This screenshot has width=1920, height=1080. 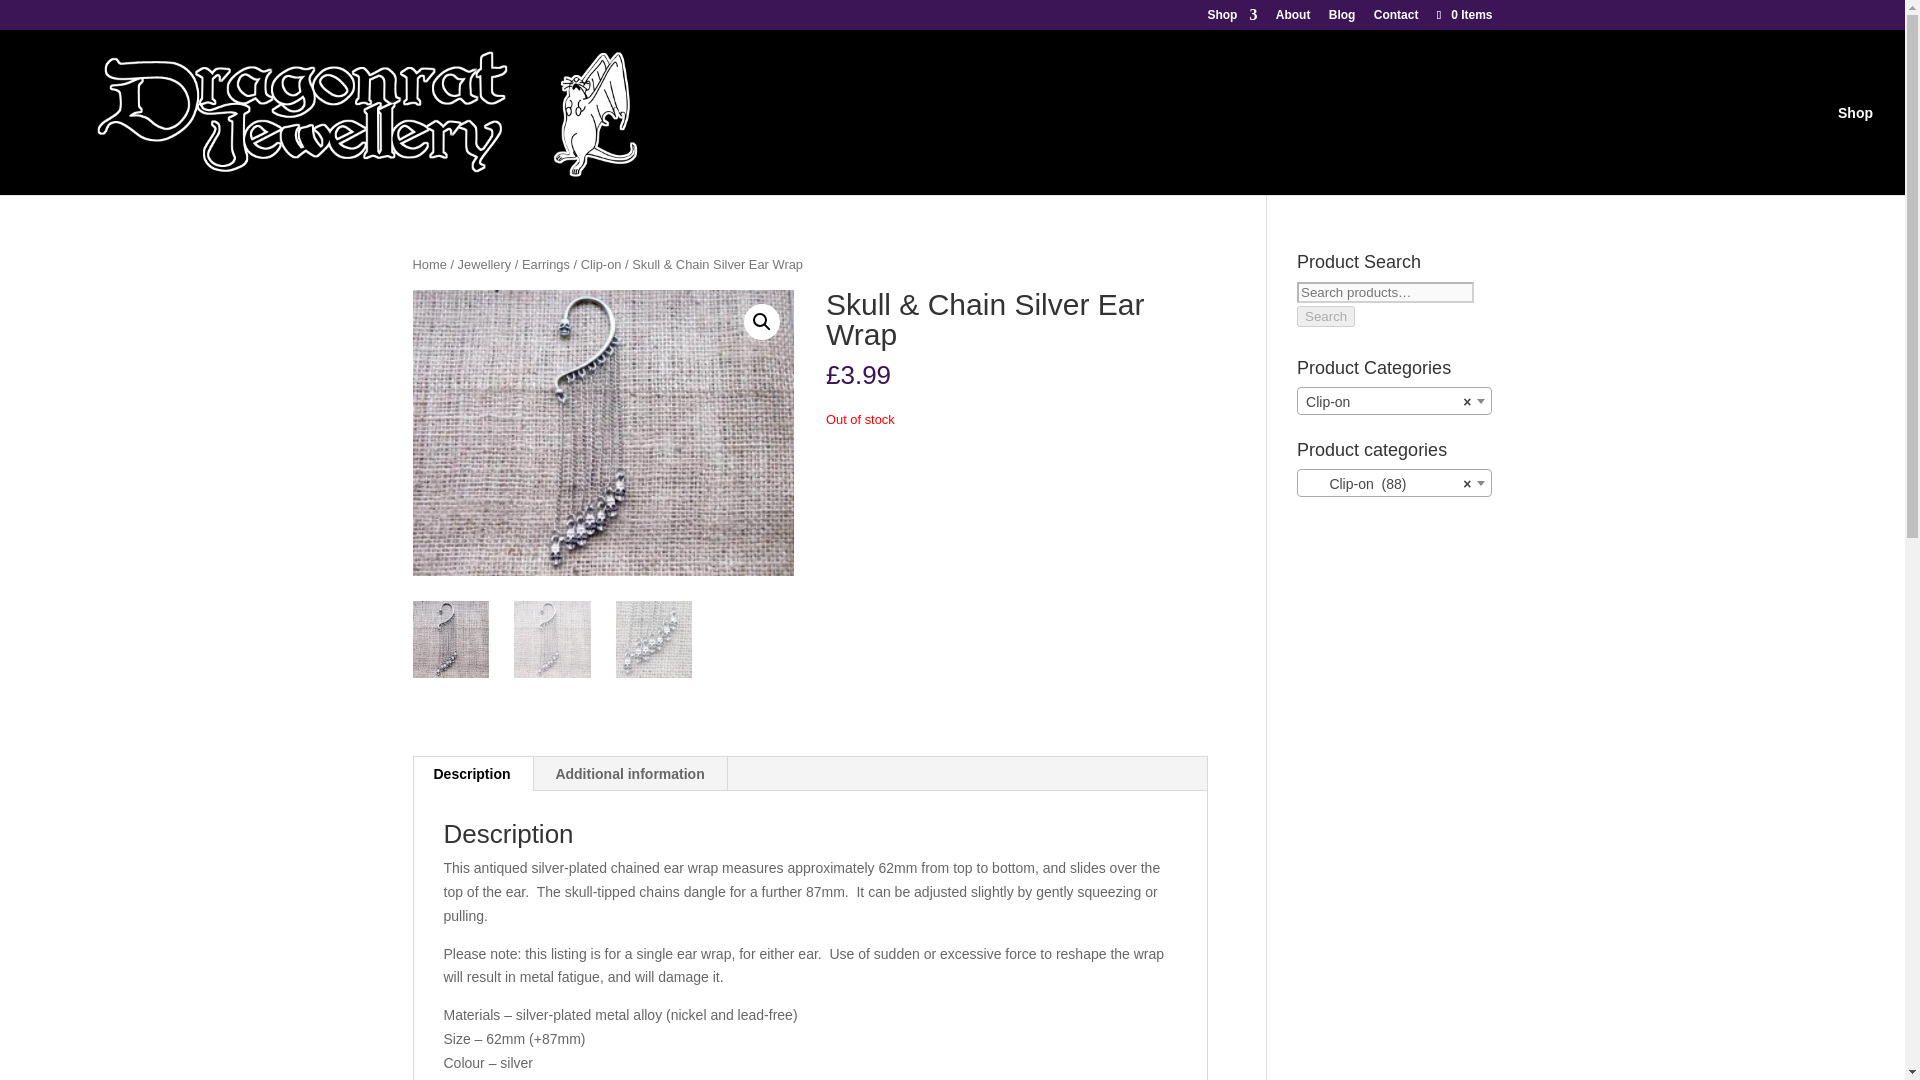 What do you see at coordinates (1294, 19) in the screenshot?
I see `About` at bounding box center [1294, 19].